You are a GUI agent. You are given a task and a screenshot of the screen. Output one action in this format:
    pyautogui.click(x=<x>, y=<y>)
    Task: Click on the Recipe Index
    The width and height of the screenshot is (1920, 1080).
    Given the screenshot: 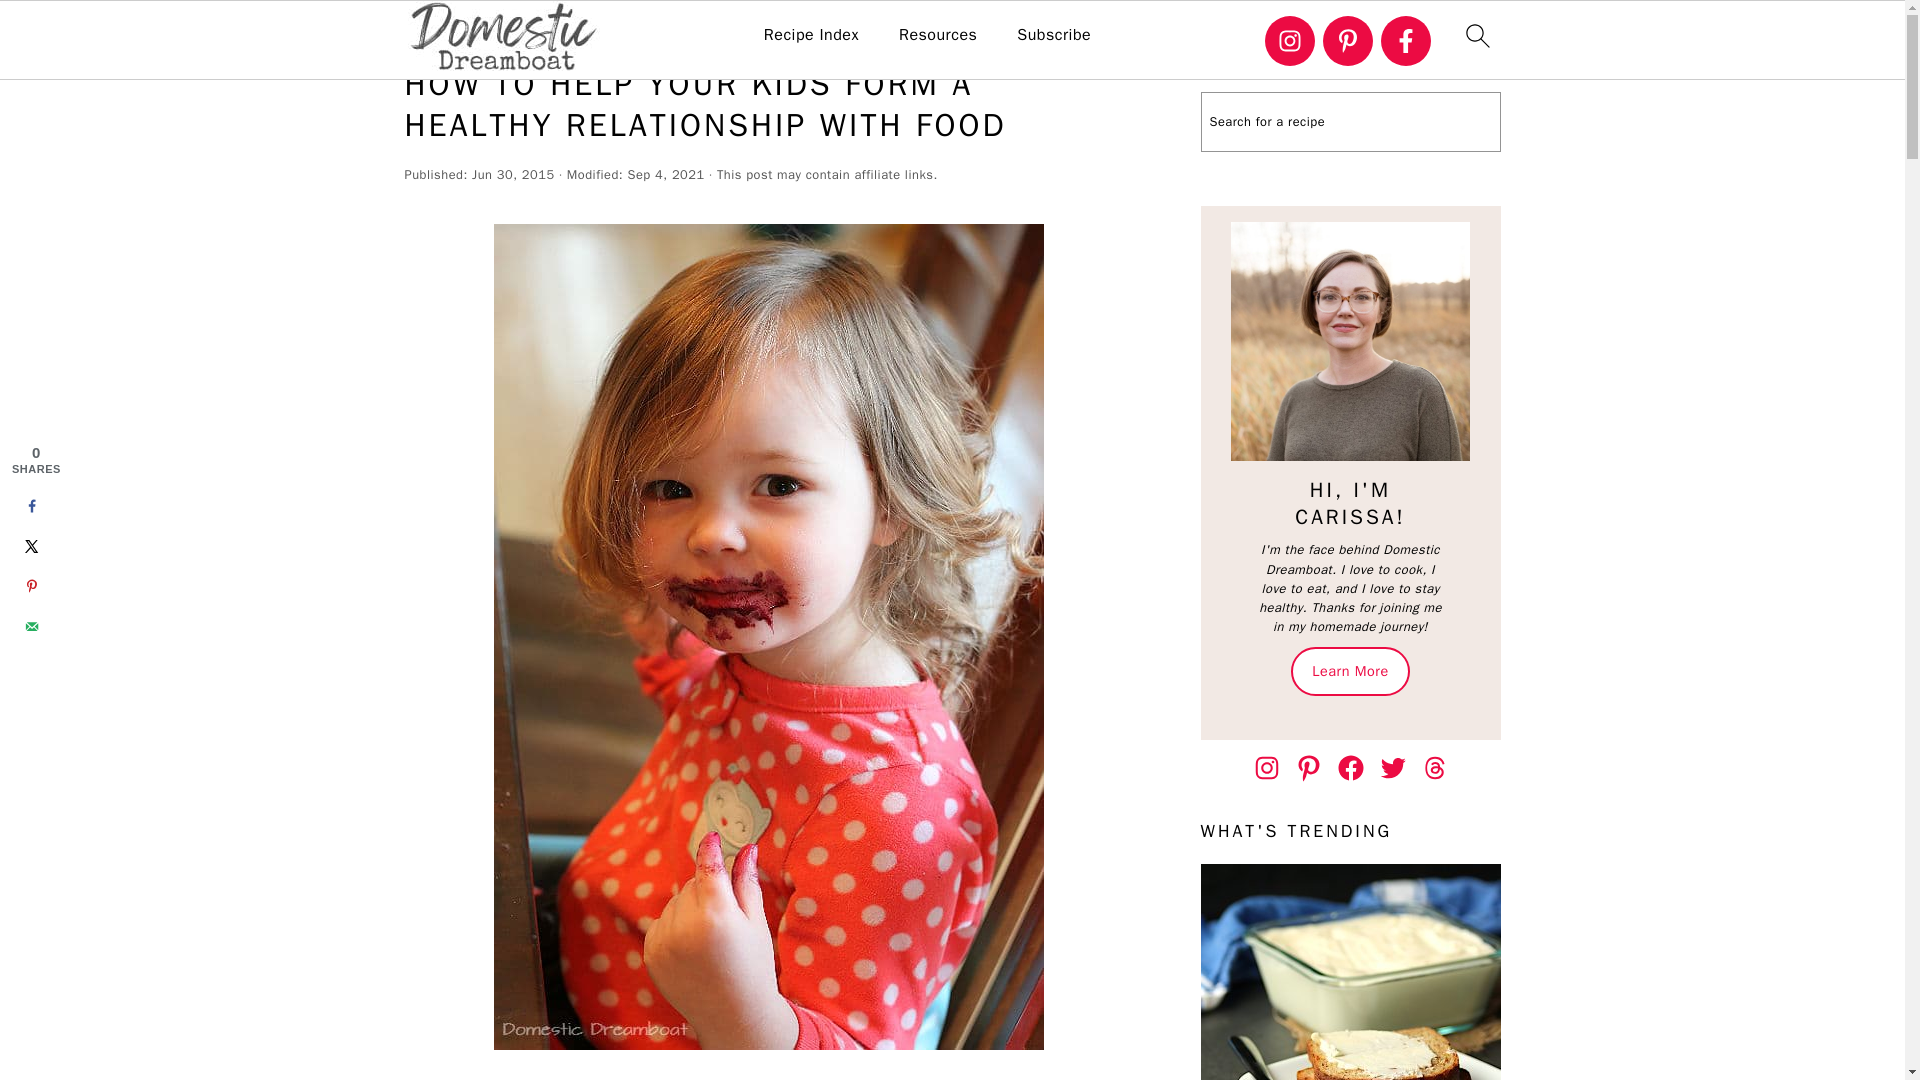 What is the action you would take?
    pyautogui.click(x=811, y=35)
    